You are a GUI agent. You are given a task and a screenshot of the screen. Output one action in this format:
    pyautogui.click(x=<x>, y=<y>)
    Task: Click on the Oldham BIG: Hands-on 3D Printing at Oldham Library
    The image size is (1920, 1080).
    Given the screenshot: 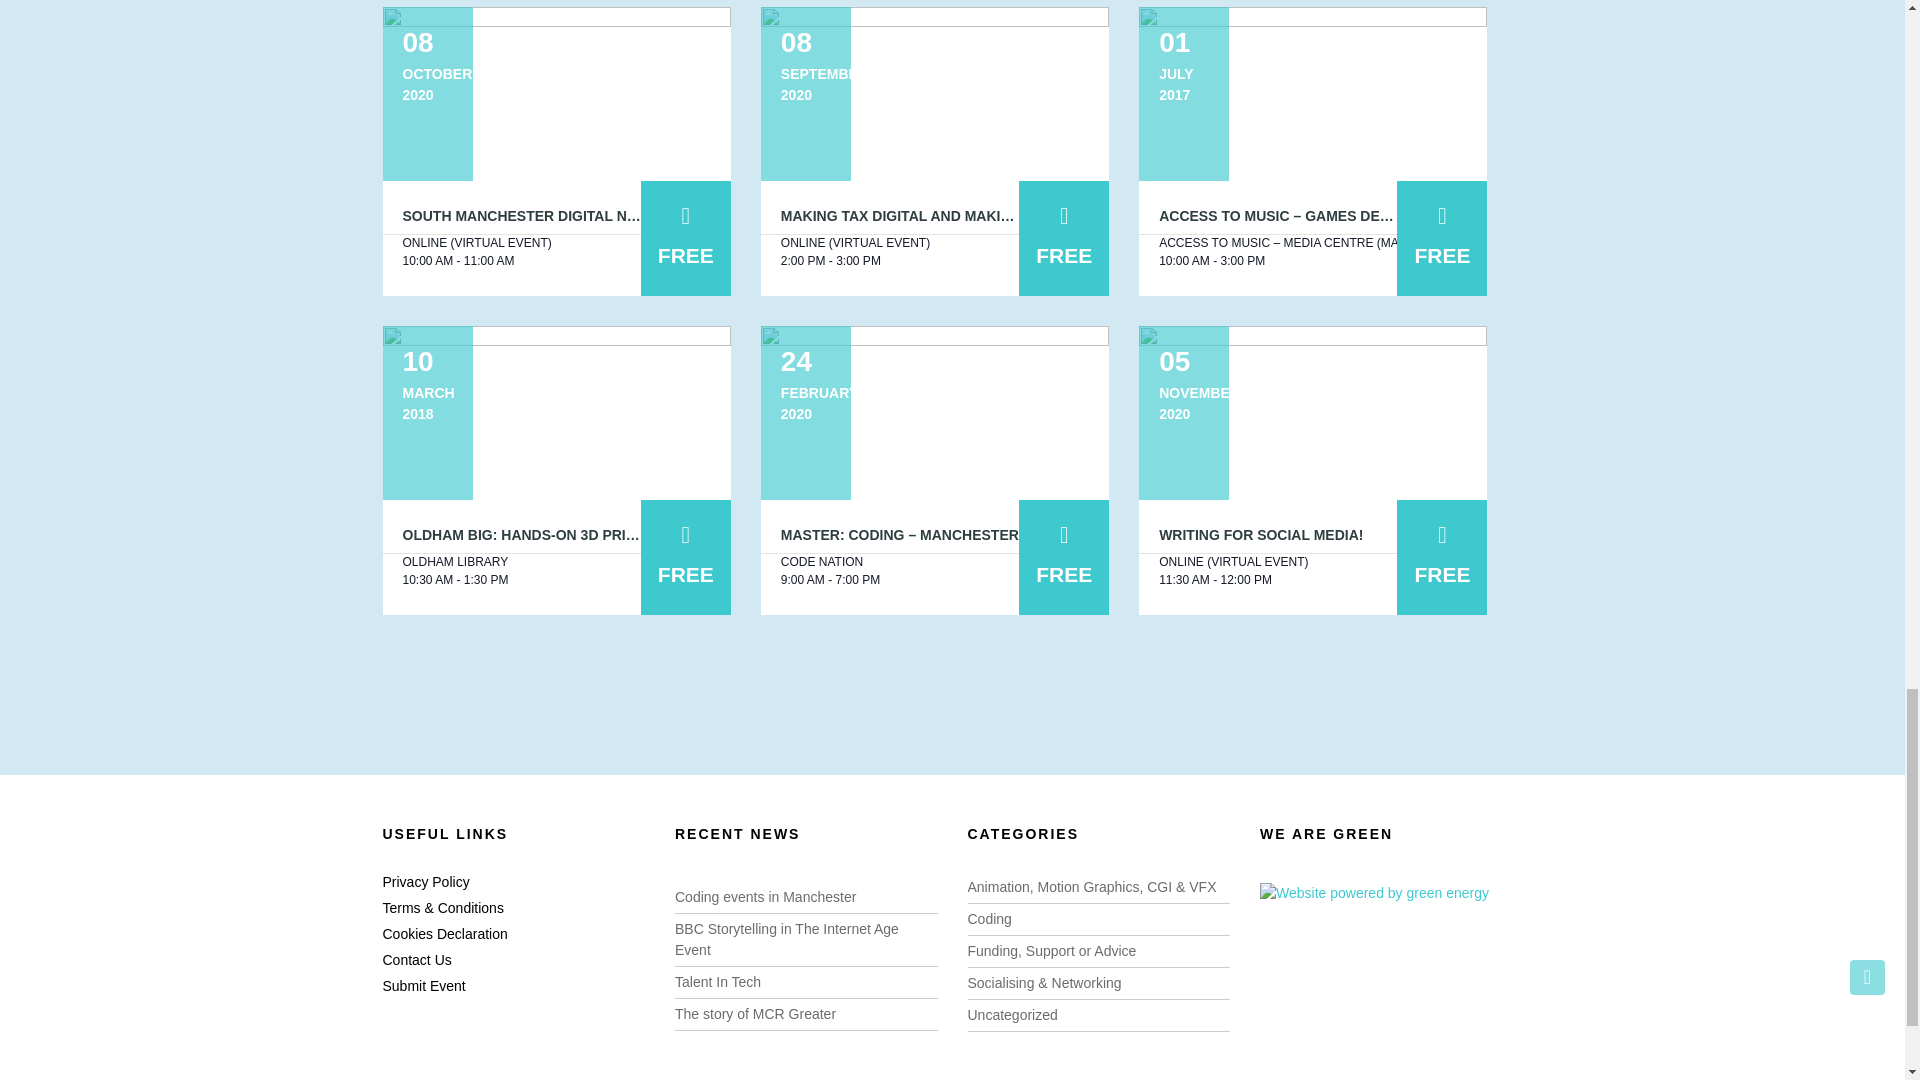 What is the action you would take?
    pyautogui.click(x=556, y=413)
    